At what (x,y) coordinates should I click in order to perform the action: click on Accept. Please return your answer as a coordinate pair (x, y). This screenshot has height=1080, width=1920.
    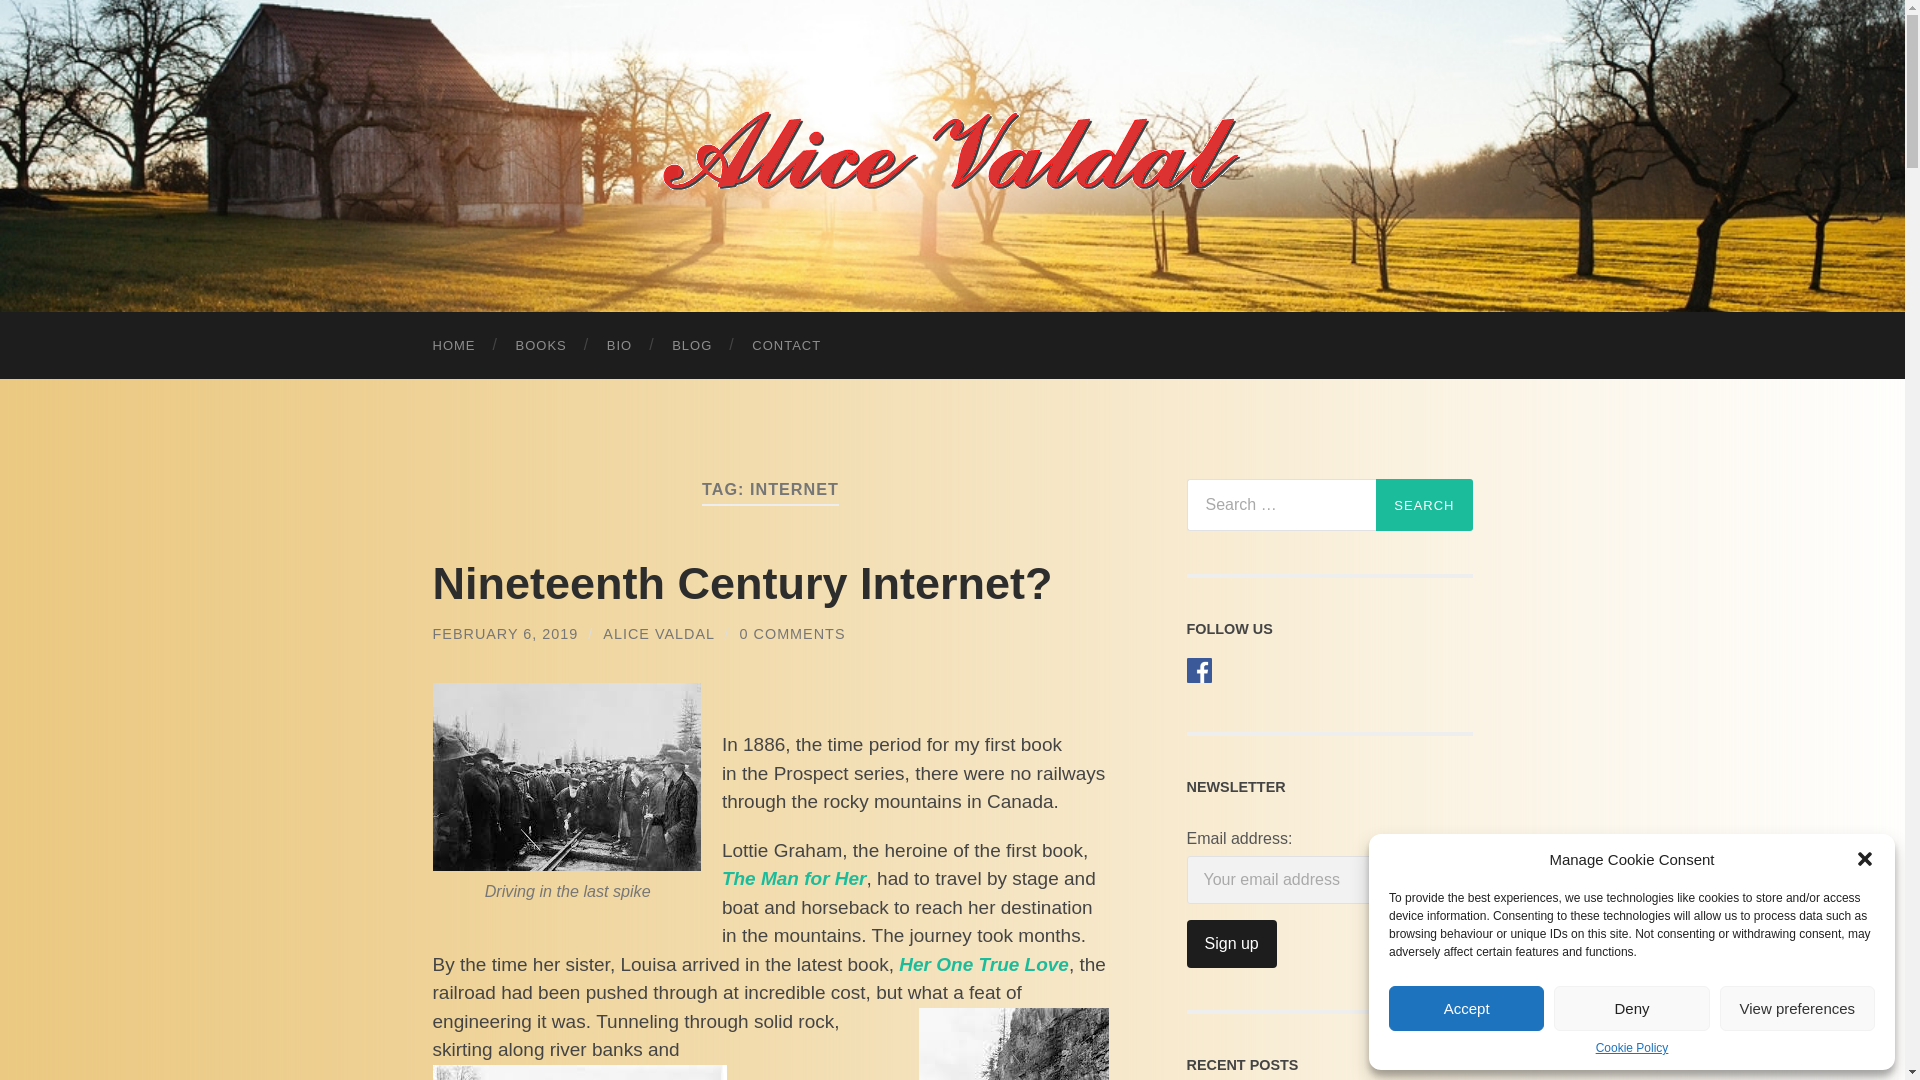
    Looking at the image, I should click on (1466, 1008).